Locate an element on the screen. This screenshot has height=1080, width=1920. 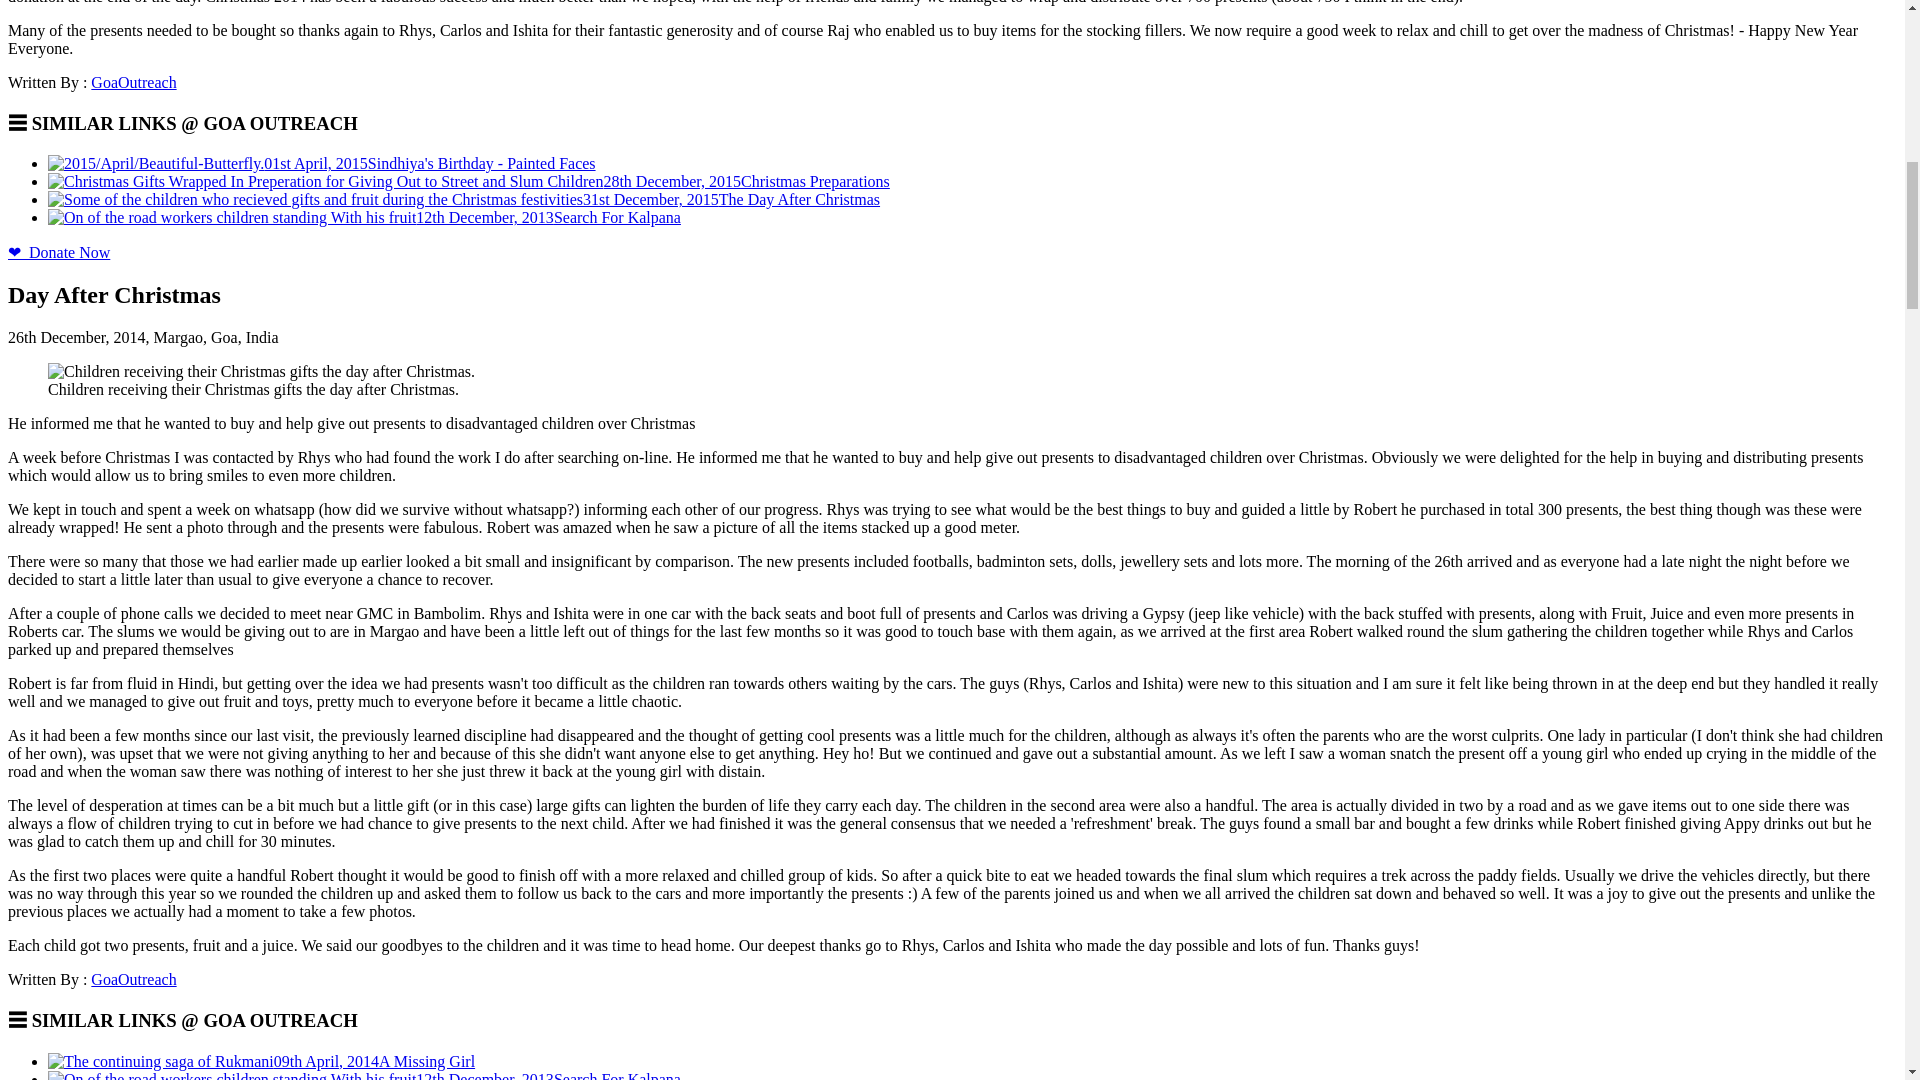
01st April, 2015Sindhiya's Birthday - Painted Faces is located at coordinates (322, 163).